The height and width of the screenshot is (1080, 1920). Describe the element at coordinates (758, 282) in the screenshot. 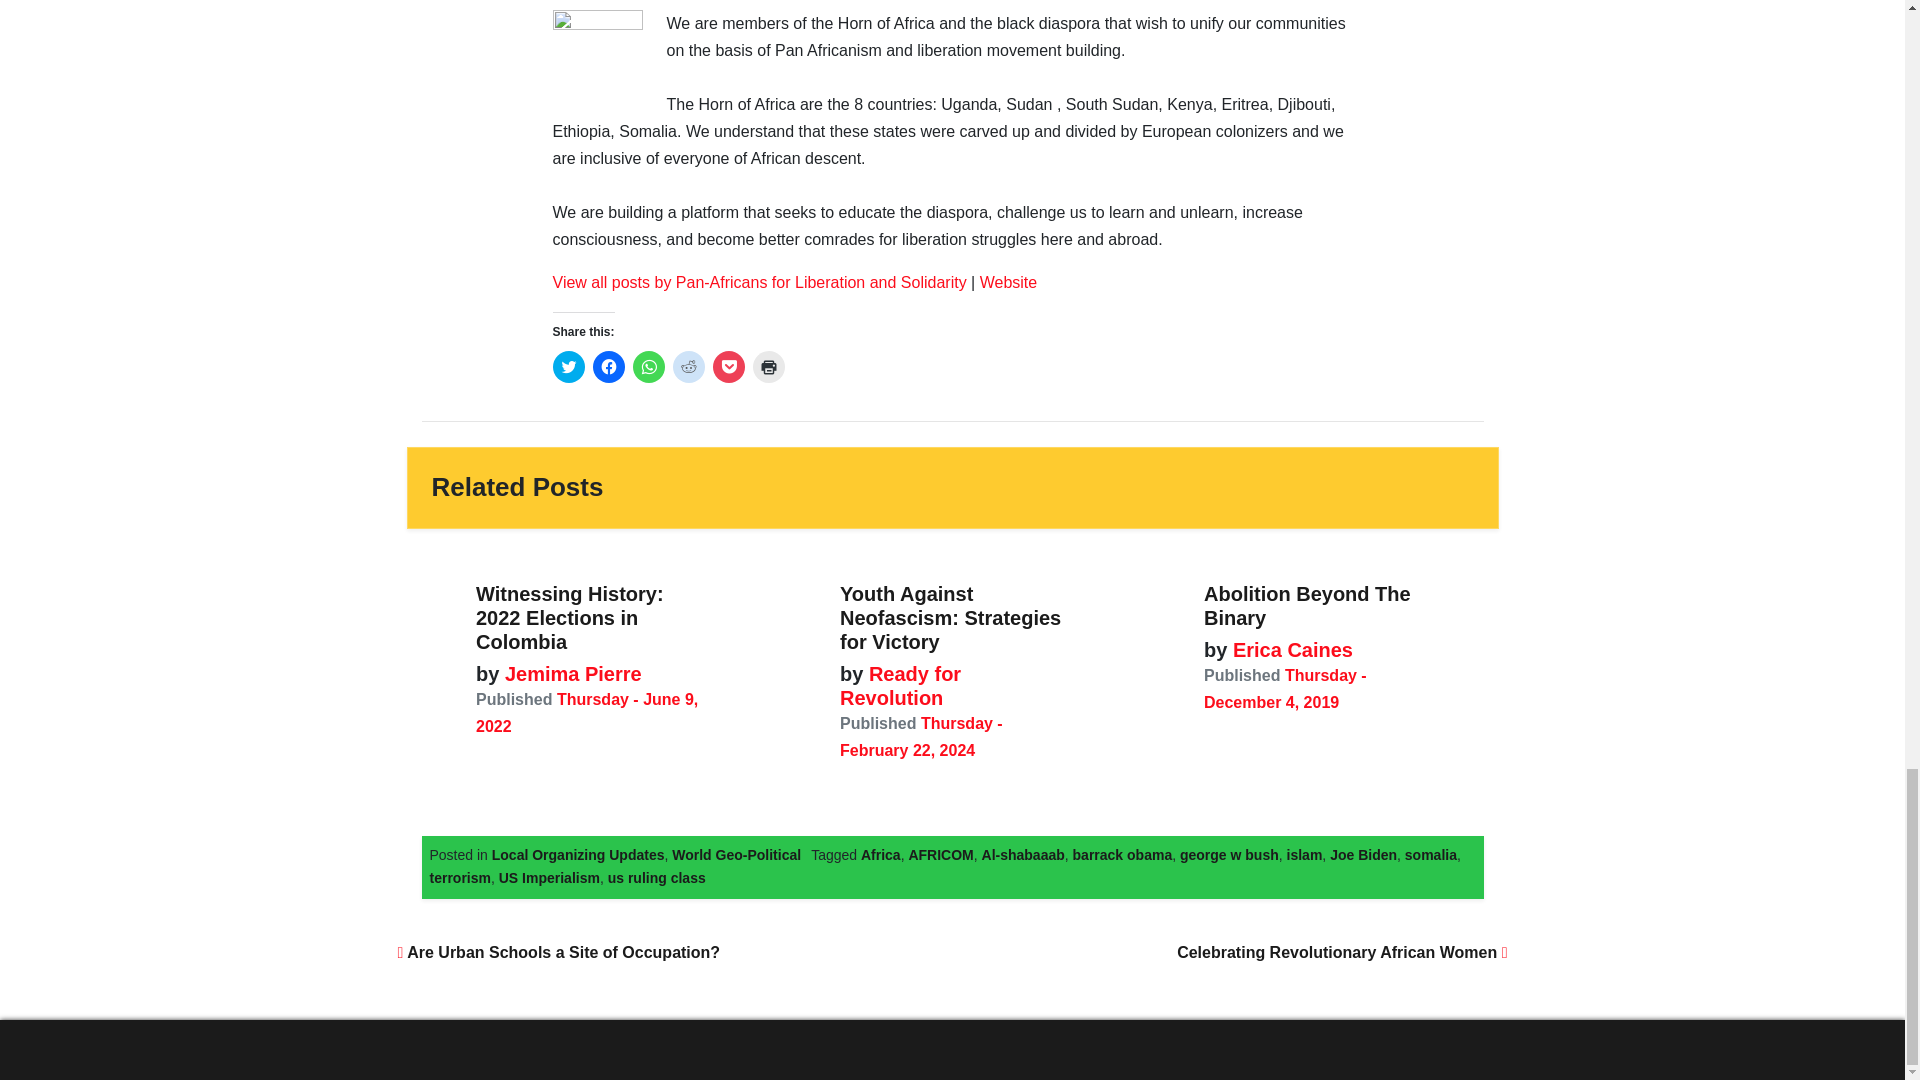

I see `View all posts by Pan-Africans for Liberation and Solidarity` at that location.